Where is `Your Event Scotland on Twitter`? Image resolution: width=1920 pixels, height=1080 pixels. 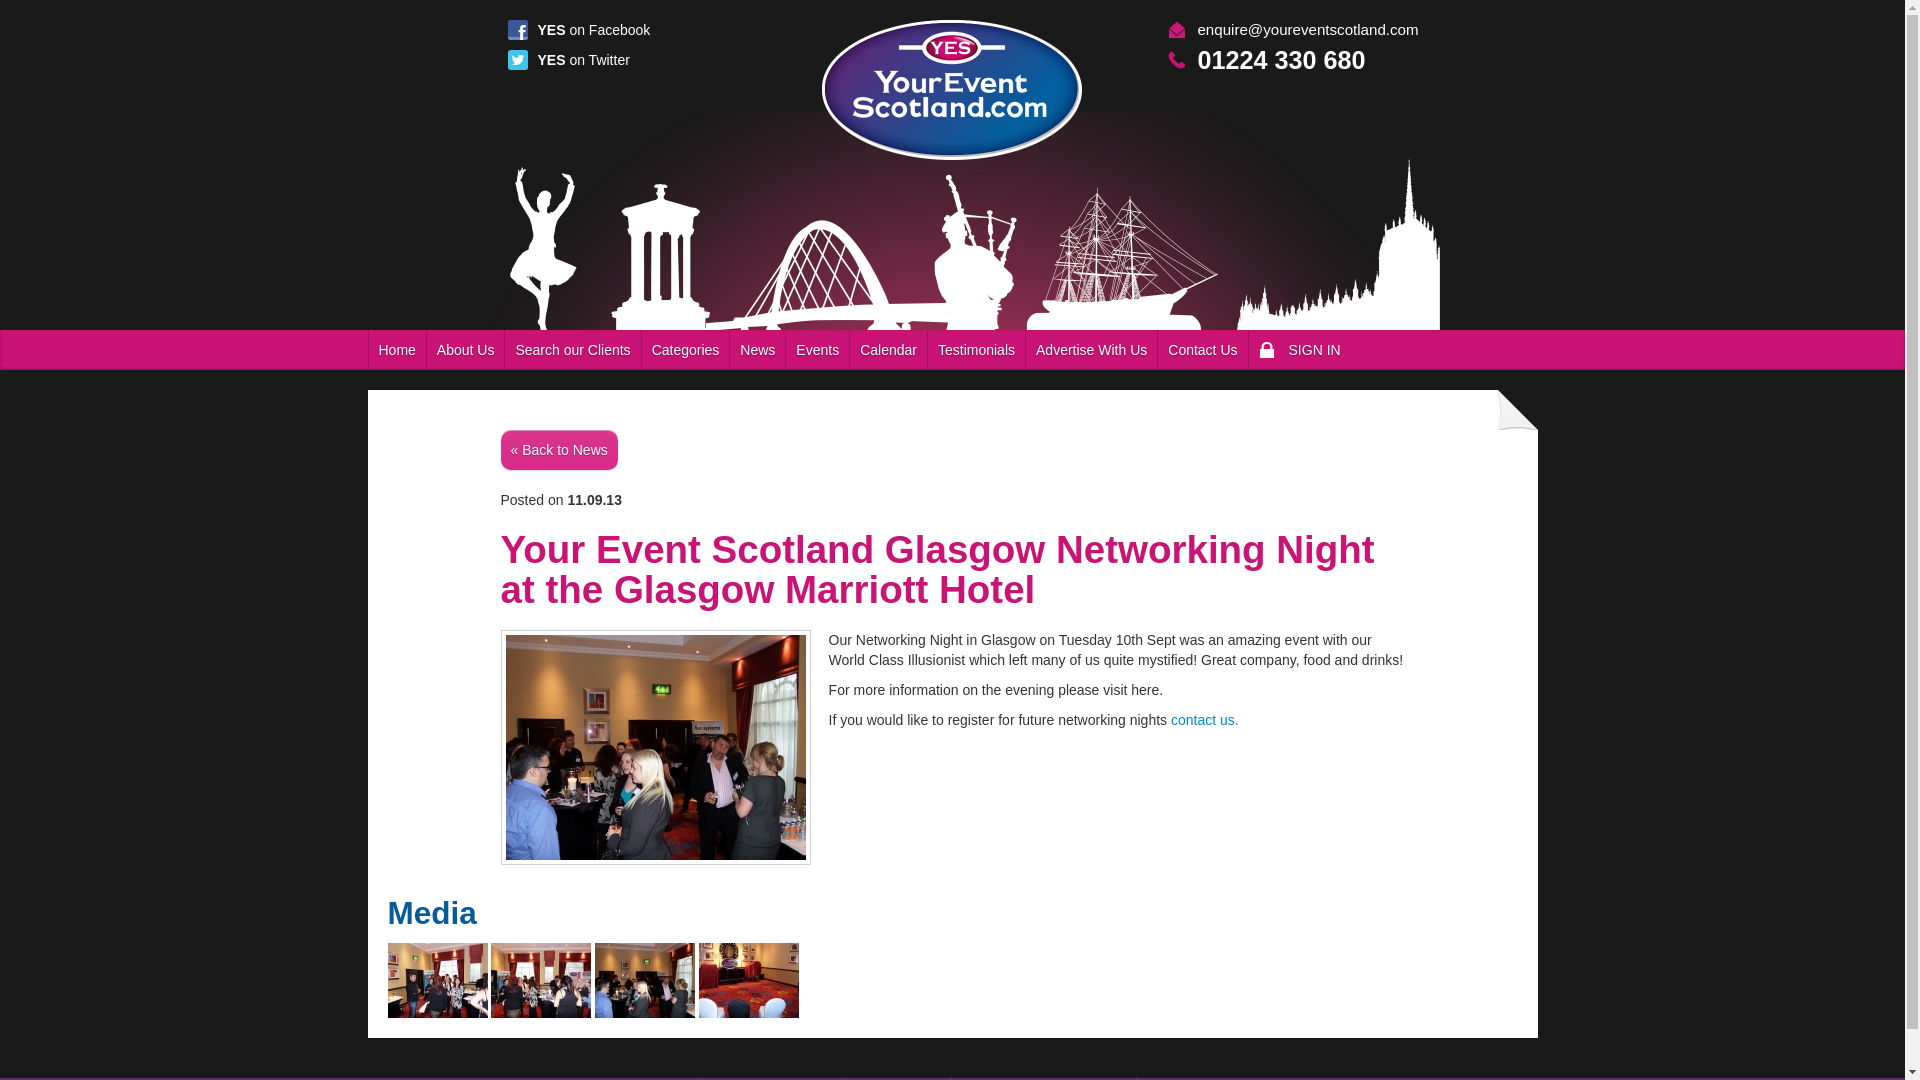 Your Event Scotland on Twitter is located at coordinates (583, 60).